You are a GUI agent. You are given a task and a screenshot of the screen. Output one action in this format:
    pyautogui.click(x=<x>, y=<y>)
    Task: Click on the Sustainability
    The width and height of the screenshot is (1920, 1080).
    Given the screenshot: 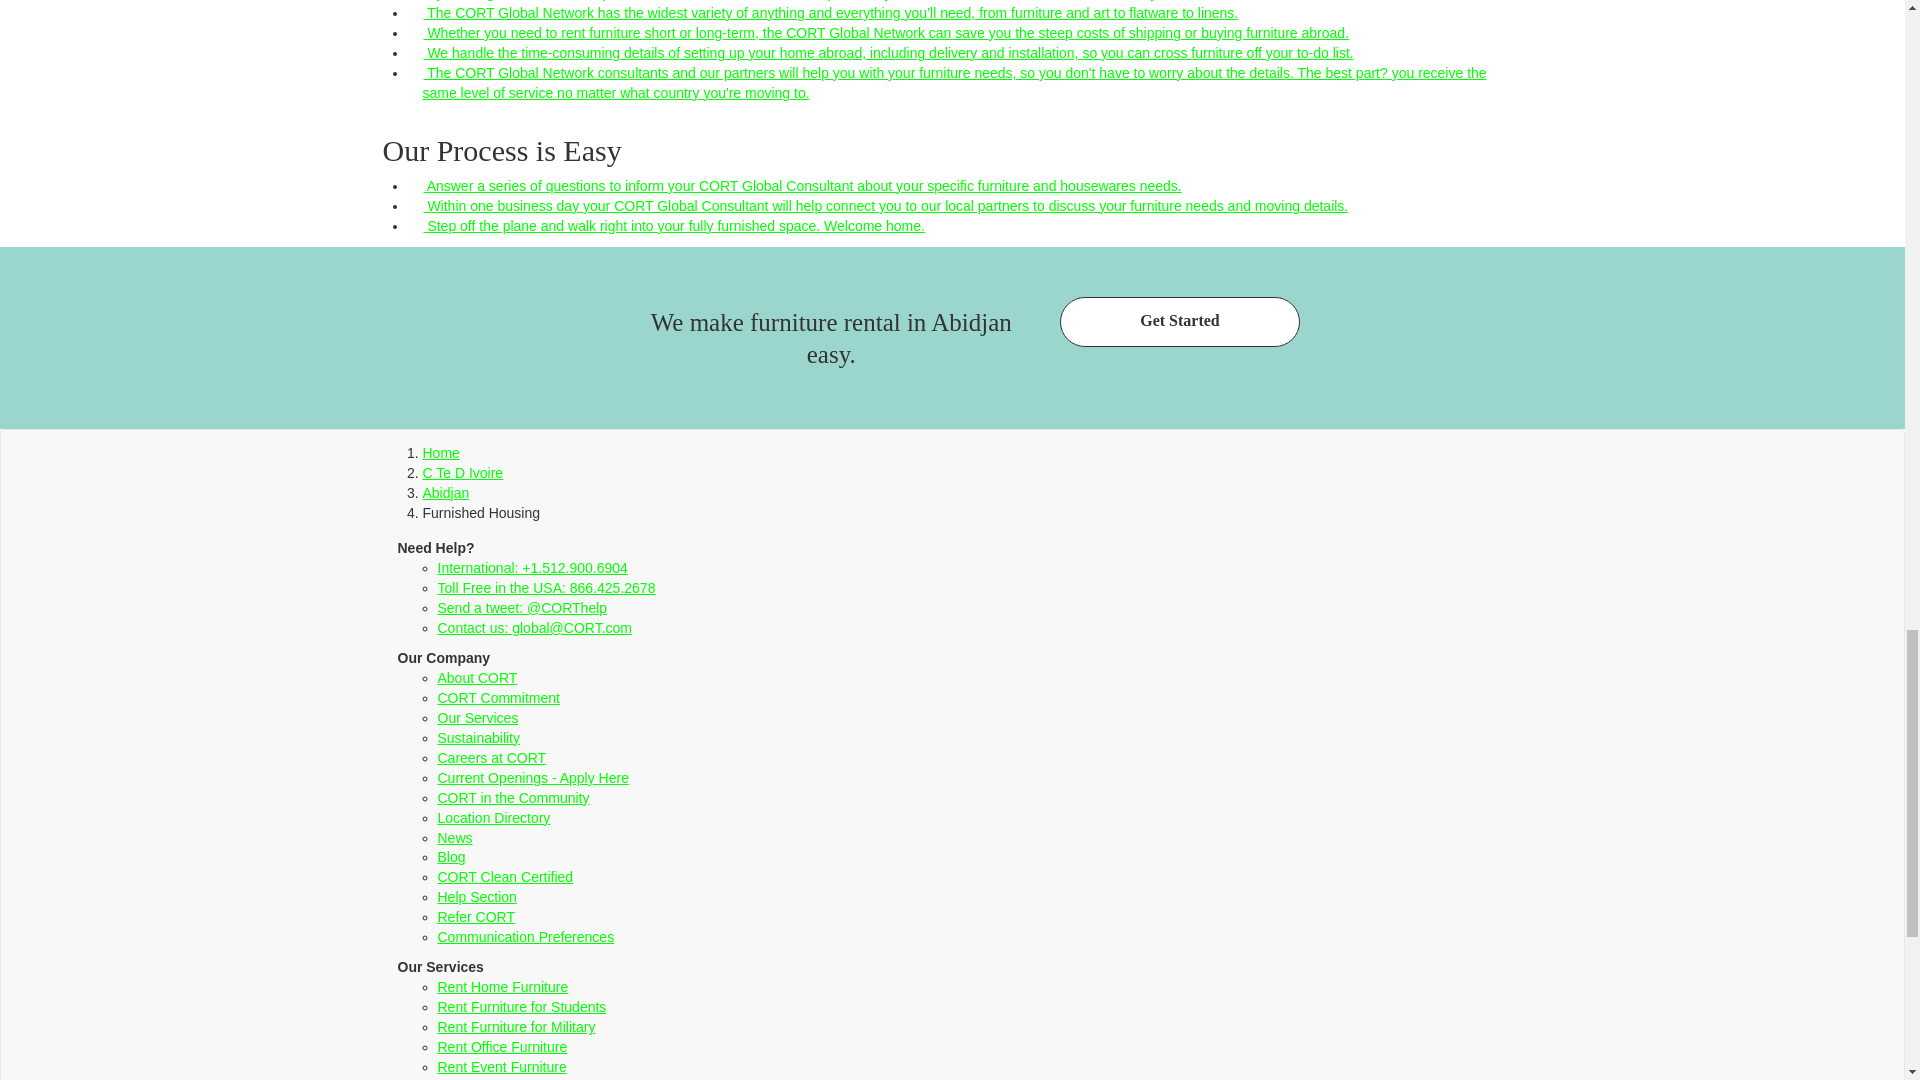 What is the action you would take?
    pyautogui.click(x=478, y=738)
    